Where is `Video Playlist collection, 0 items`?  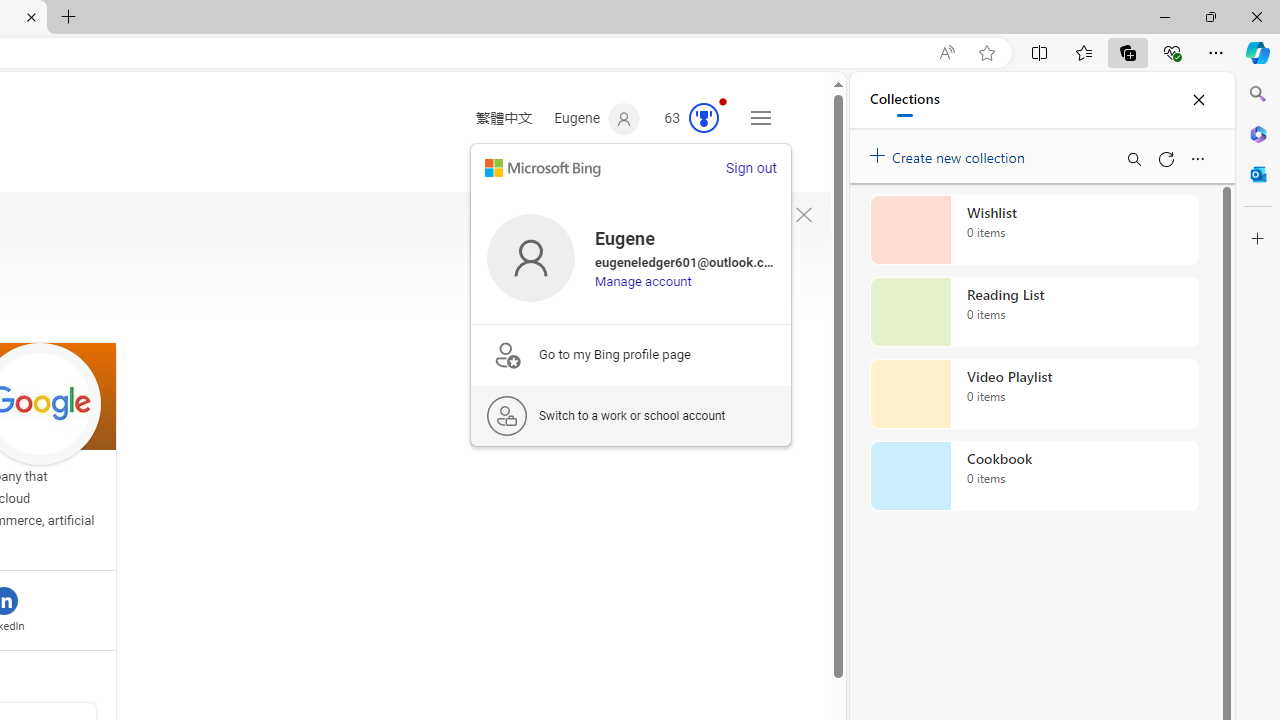
Video Playlist collection, 0 items is located at coordinates (1034, 394).